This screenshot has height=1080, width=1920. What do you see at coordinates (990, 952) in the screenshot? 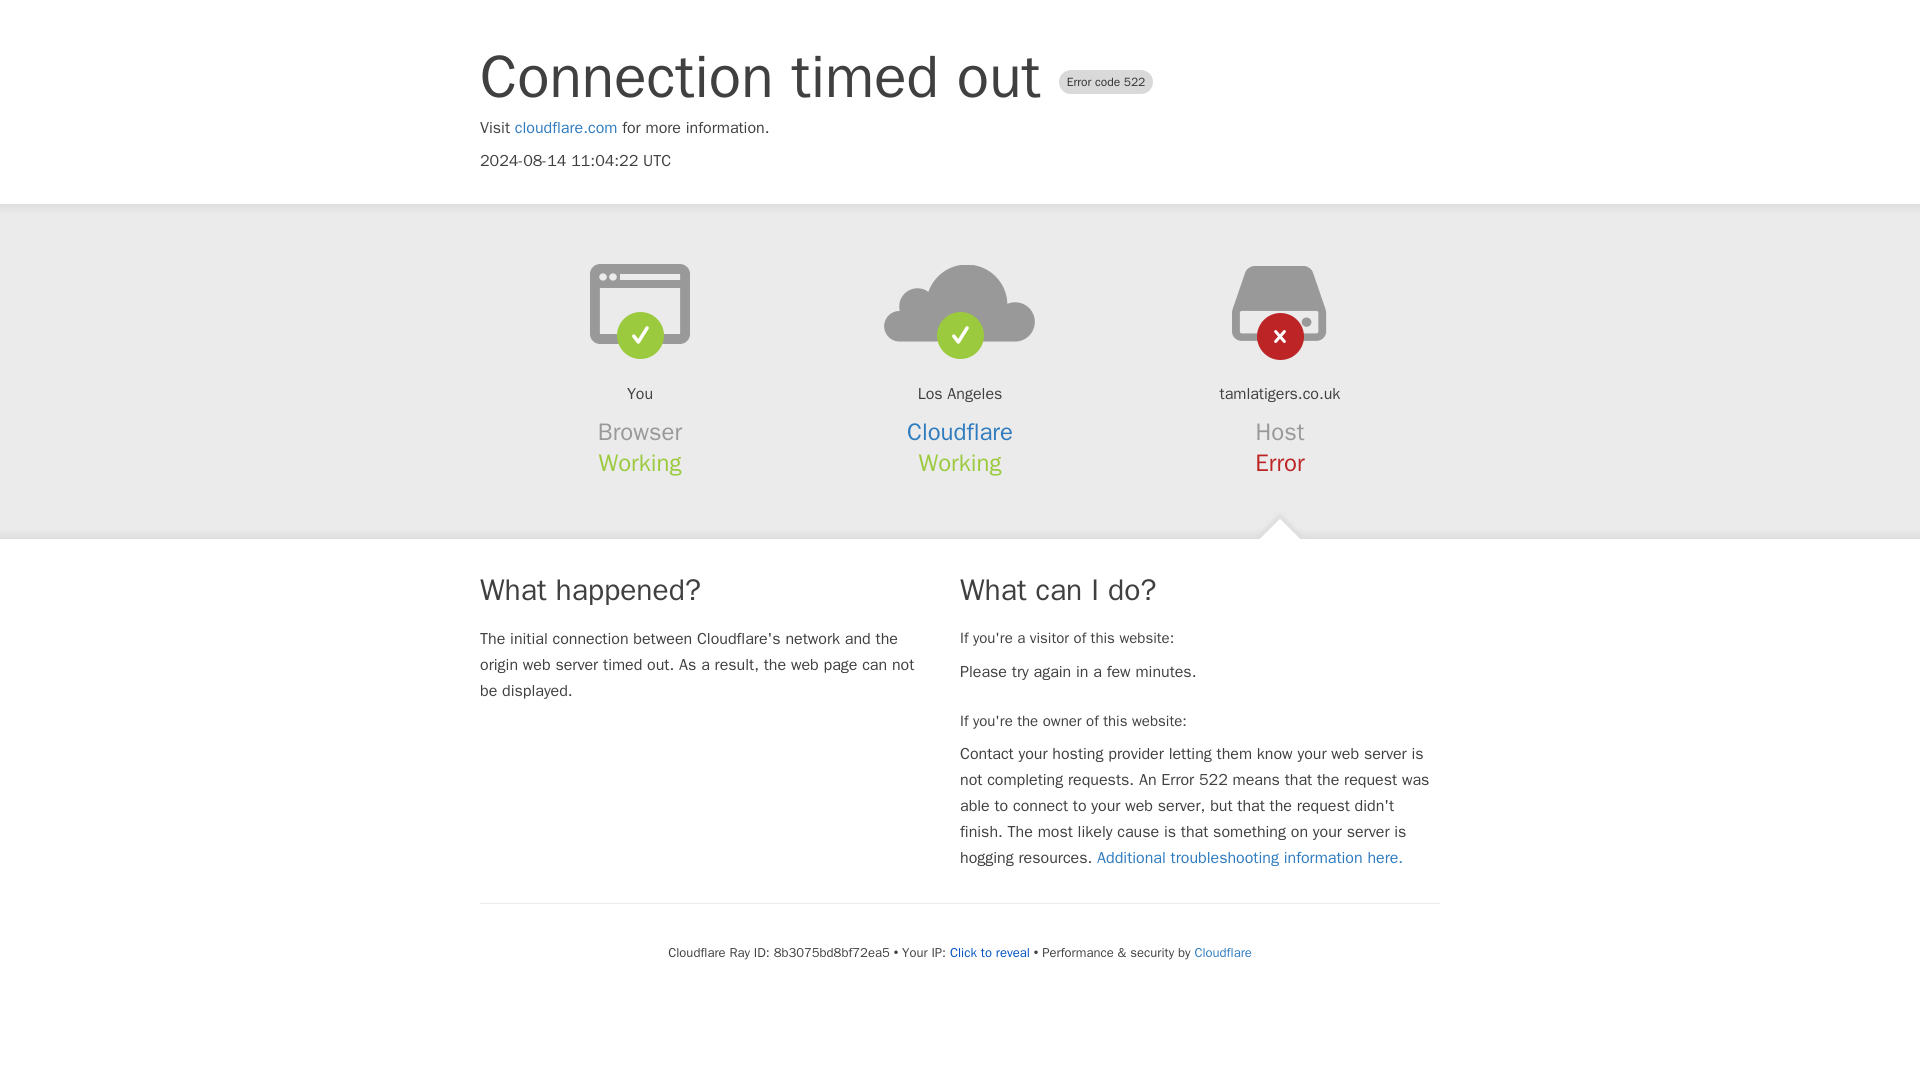
I see `Click to reveal` at bounding box center [990, 952].